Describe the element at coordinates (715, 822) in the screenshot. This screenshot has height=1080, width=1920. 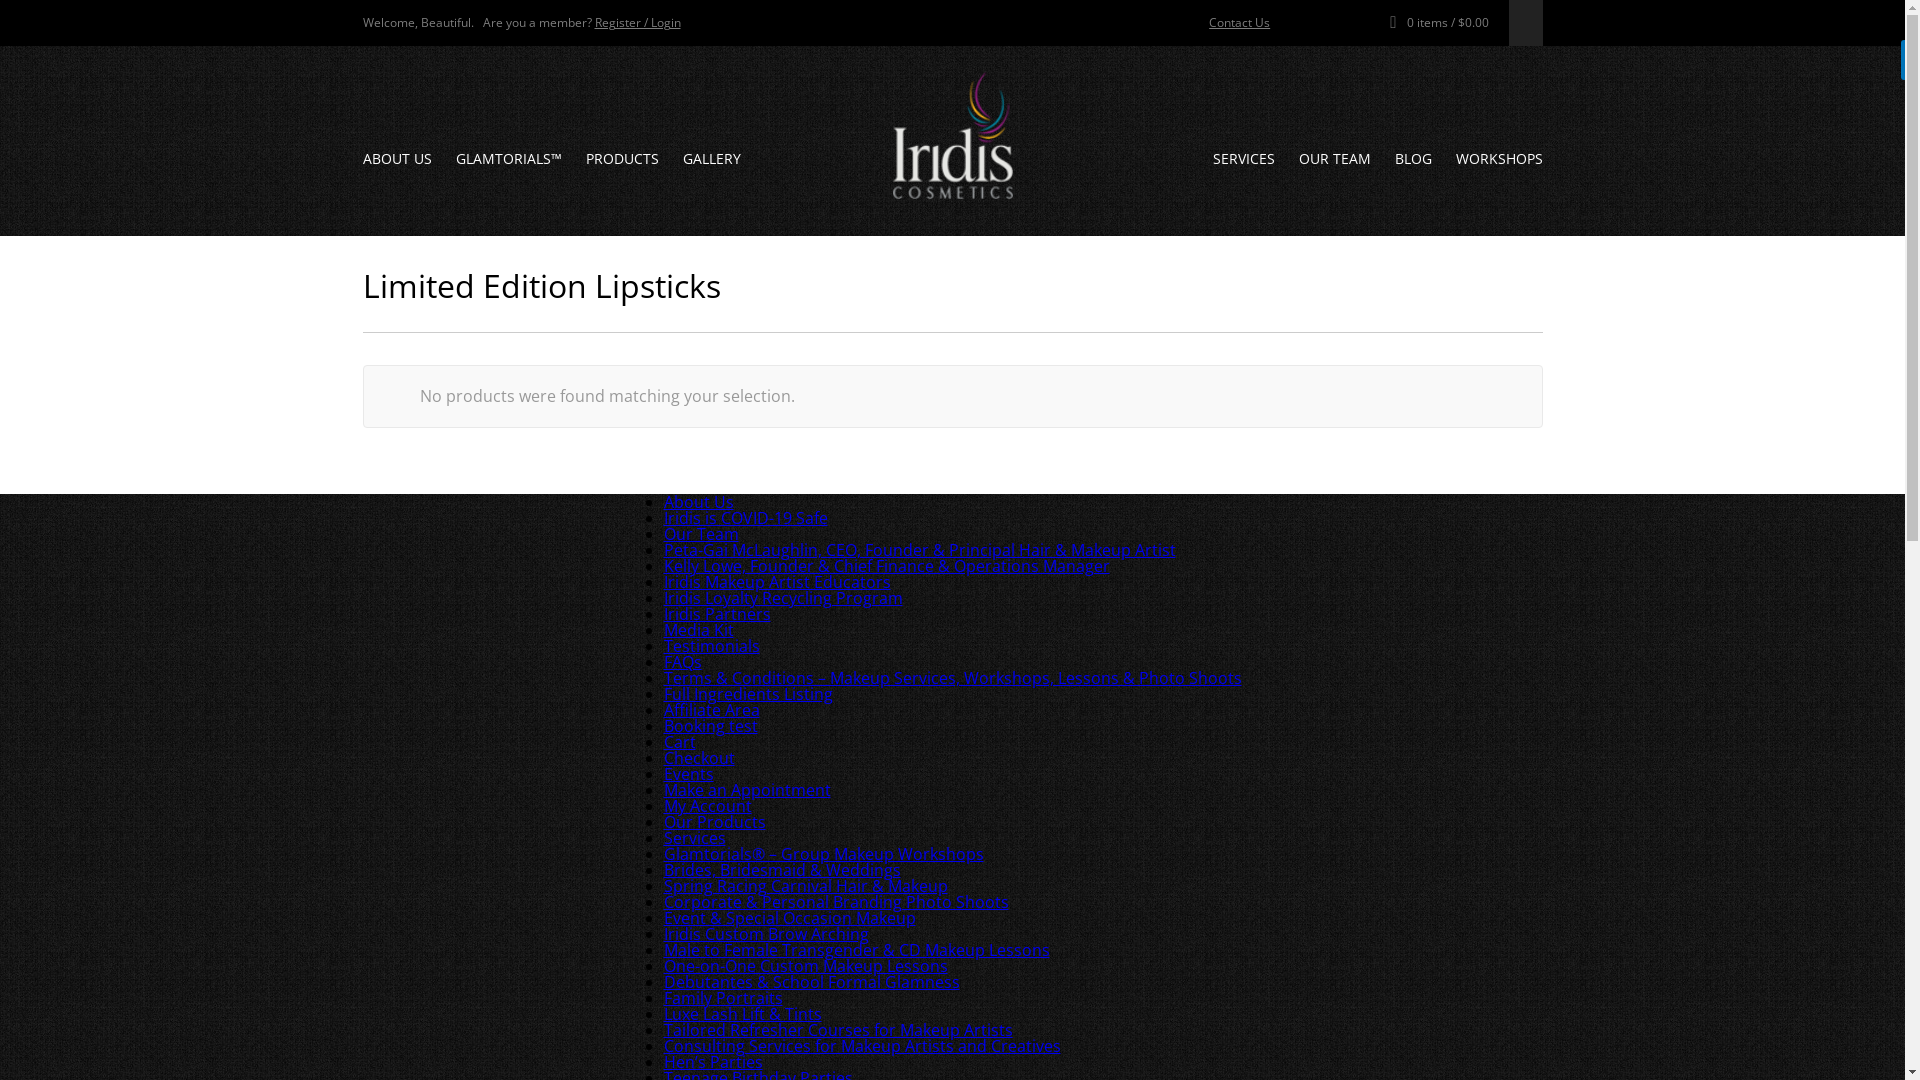
I see `Our Products` at that location.